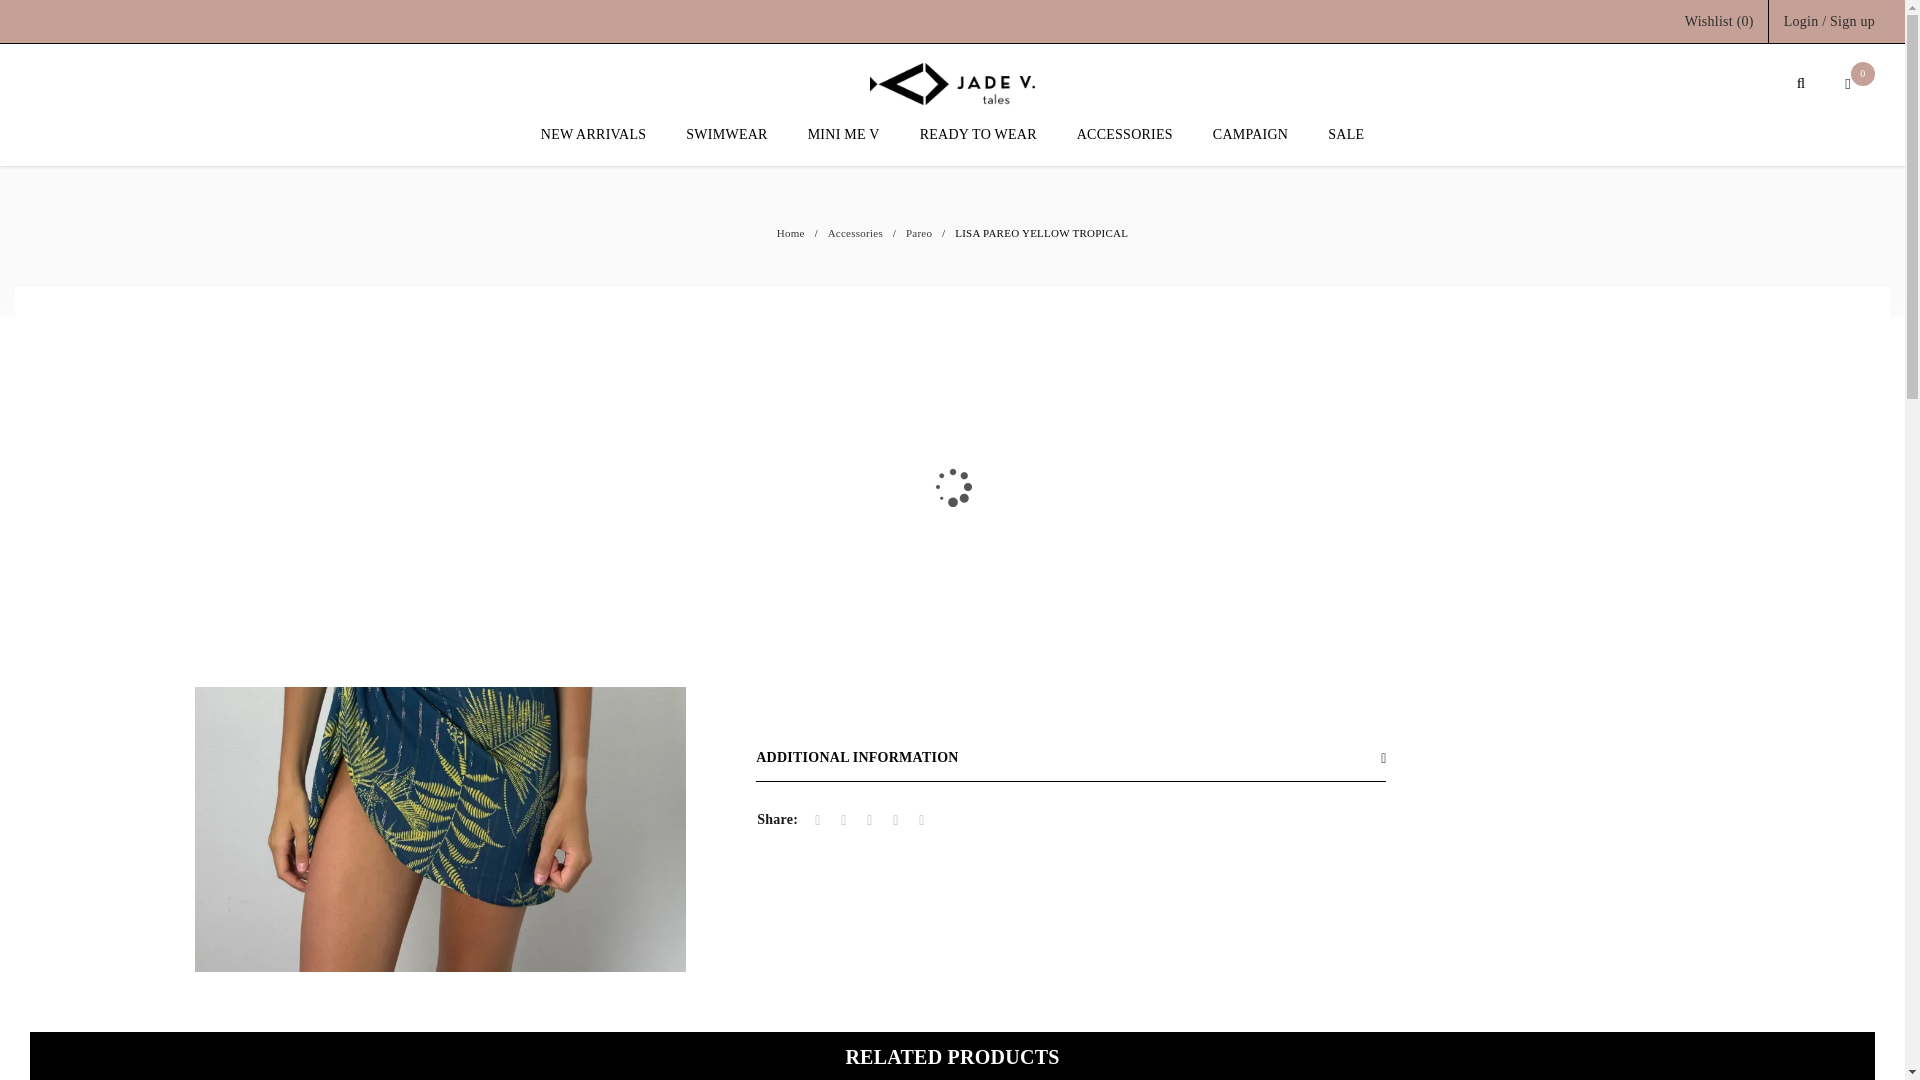 This screenshot has height=1080, width=1920. What do you see at coordinates (952, 83) in the screenshot?
I see `JADE V TALES ` at bounding box center [952, 83].